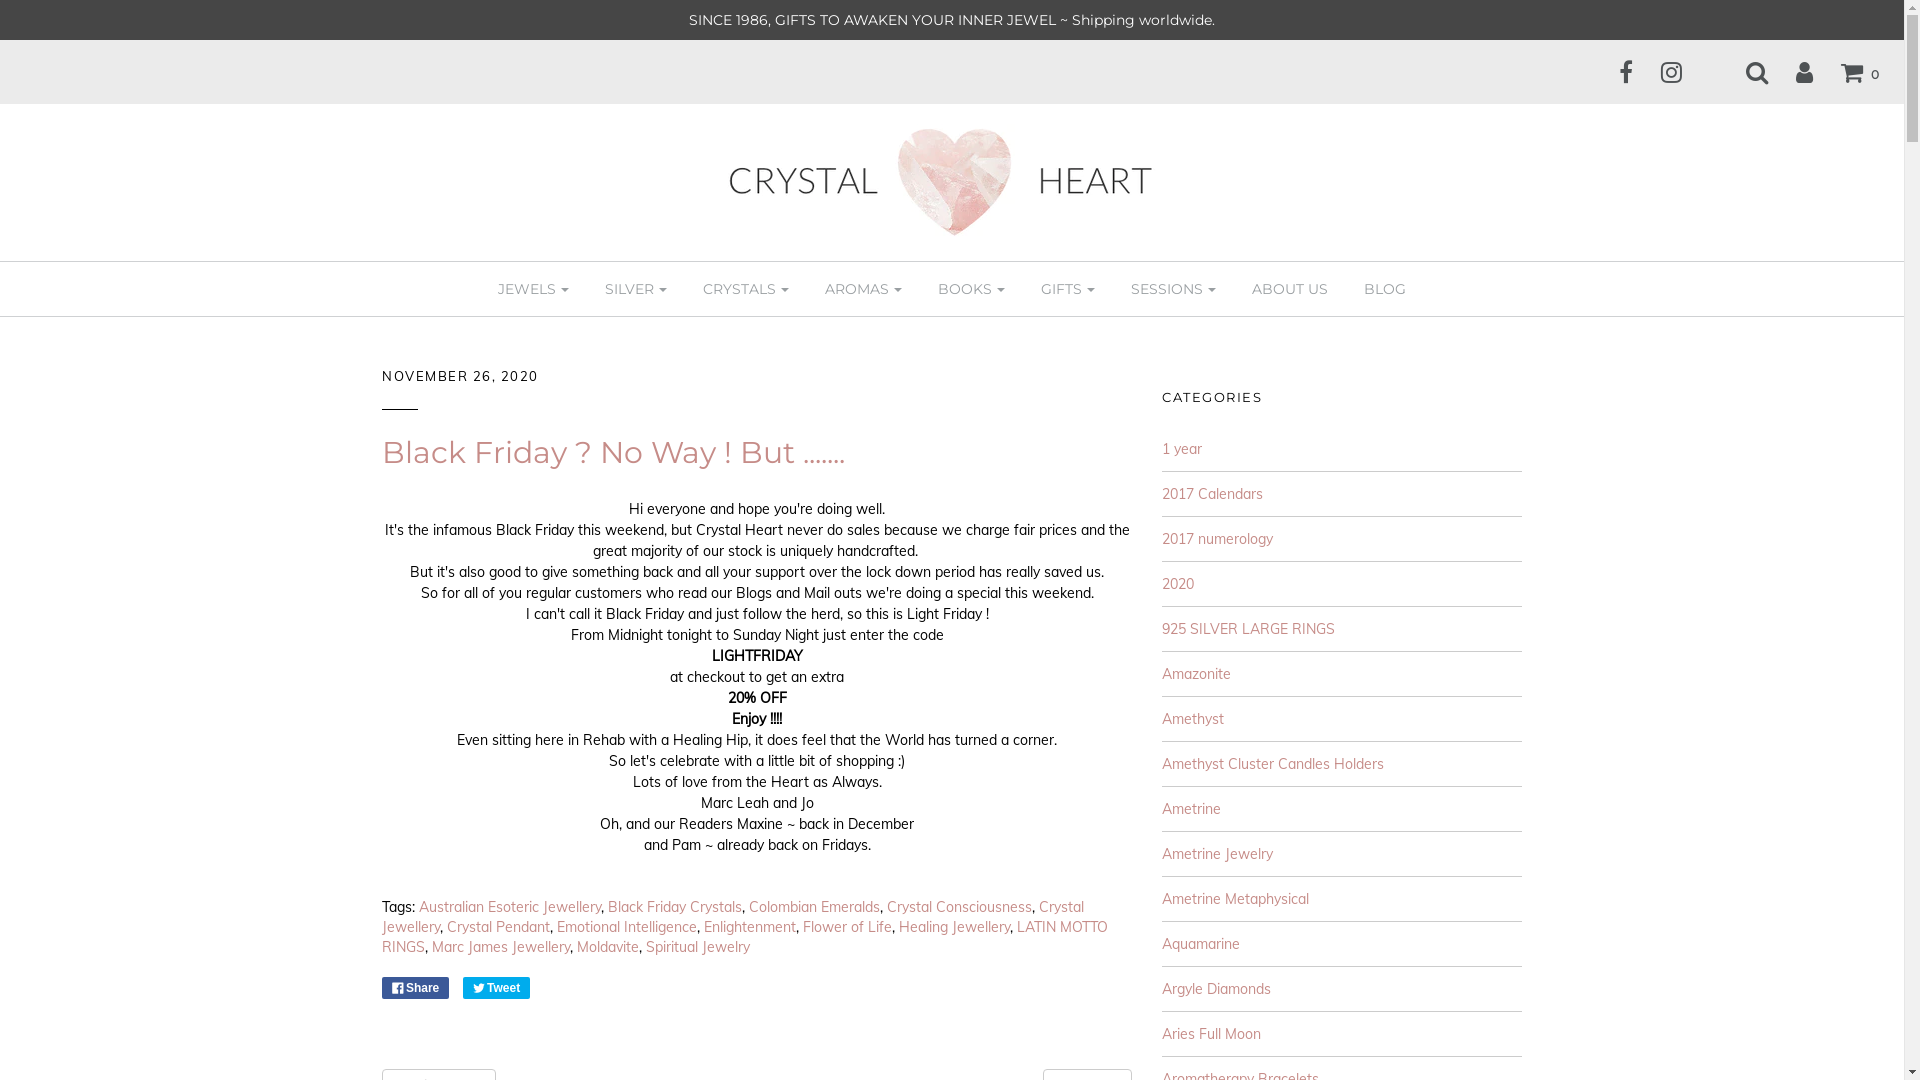 This screenshot has width=1920, height=1080. I want to click on Moldavite, so click(608, 947).